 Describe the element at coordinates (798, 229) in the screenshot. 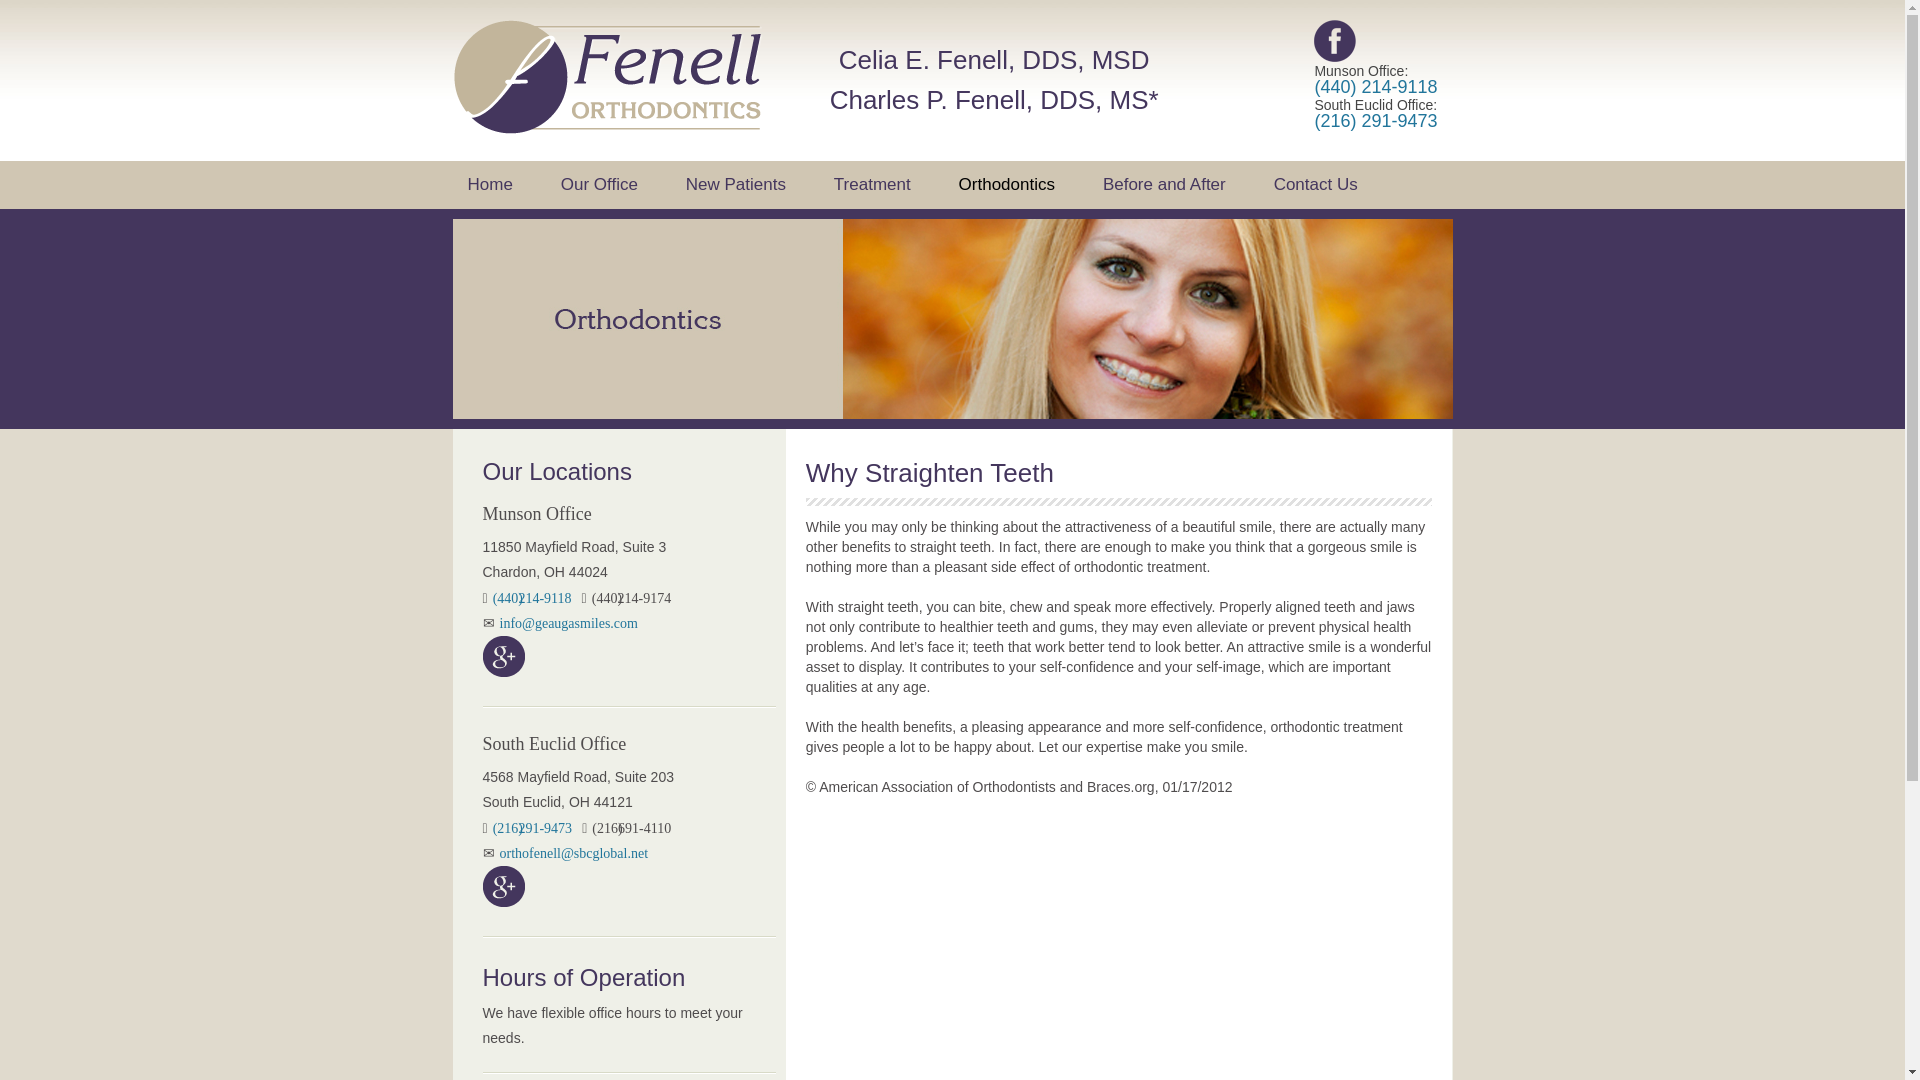

I see `First Visit` at that location.